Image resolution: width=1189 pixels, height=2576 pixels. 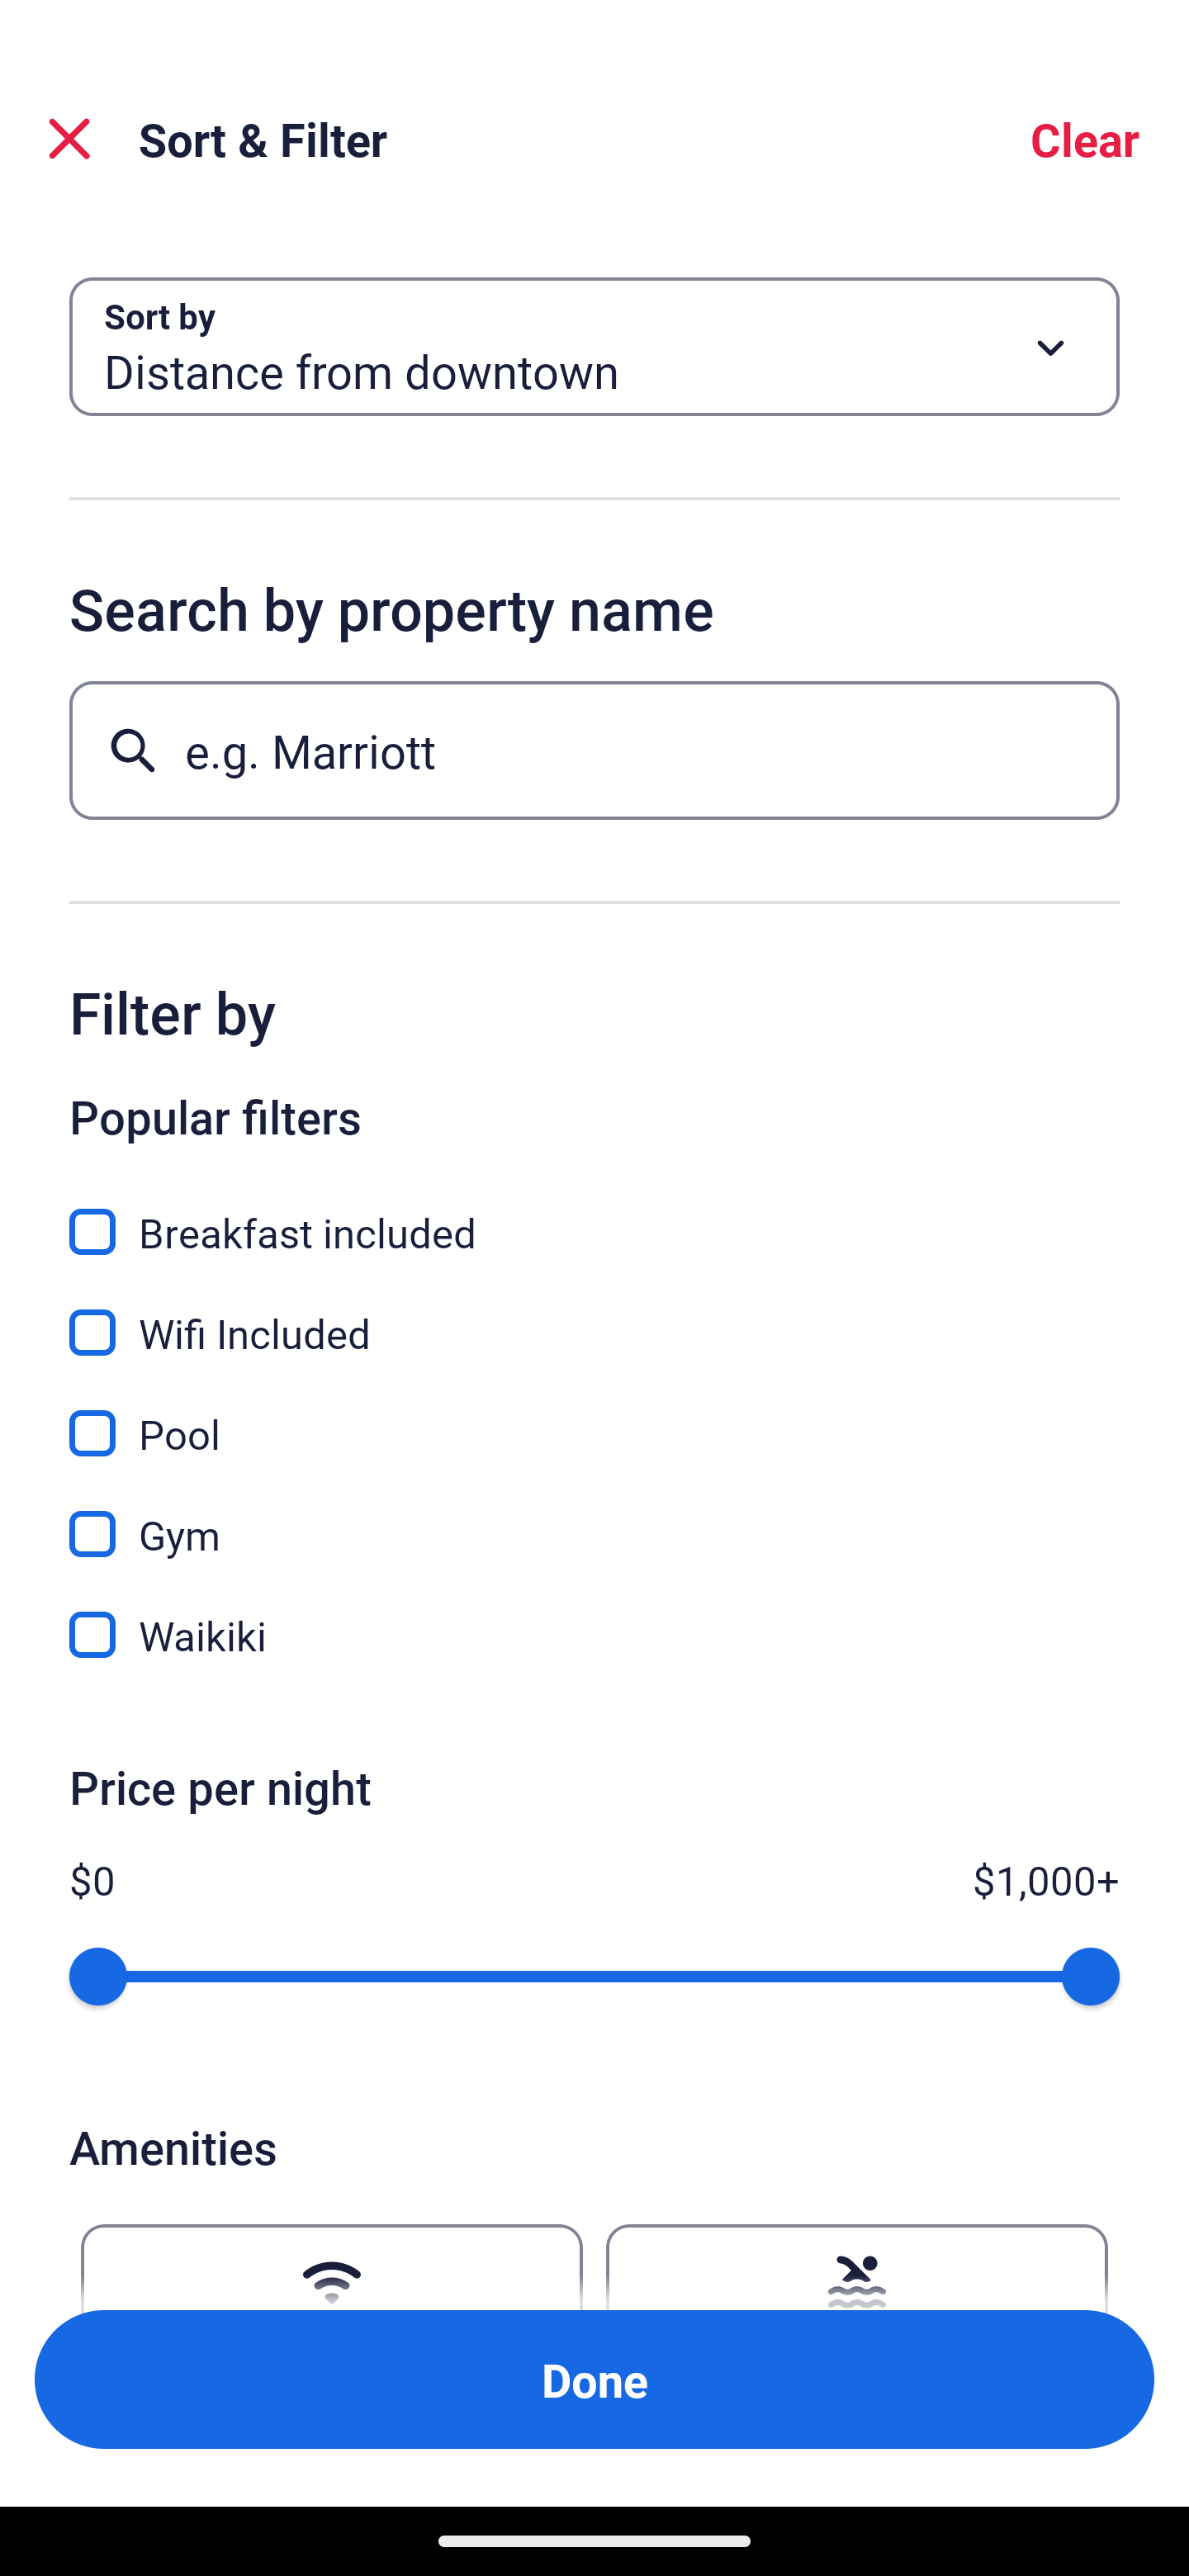 What do you see at coordinates (594, 1635) in the screenshot?
I see `Waikiki, Waikiki` at bounding box center [594, 1635].